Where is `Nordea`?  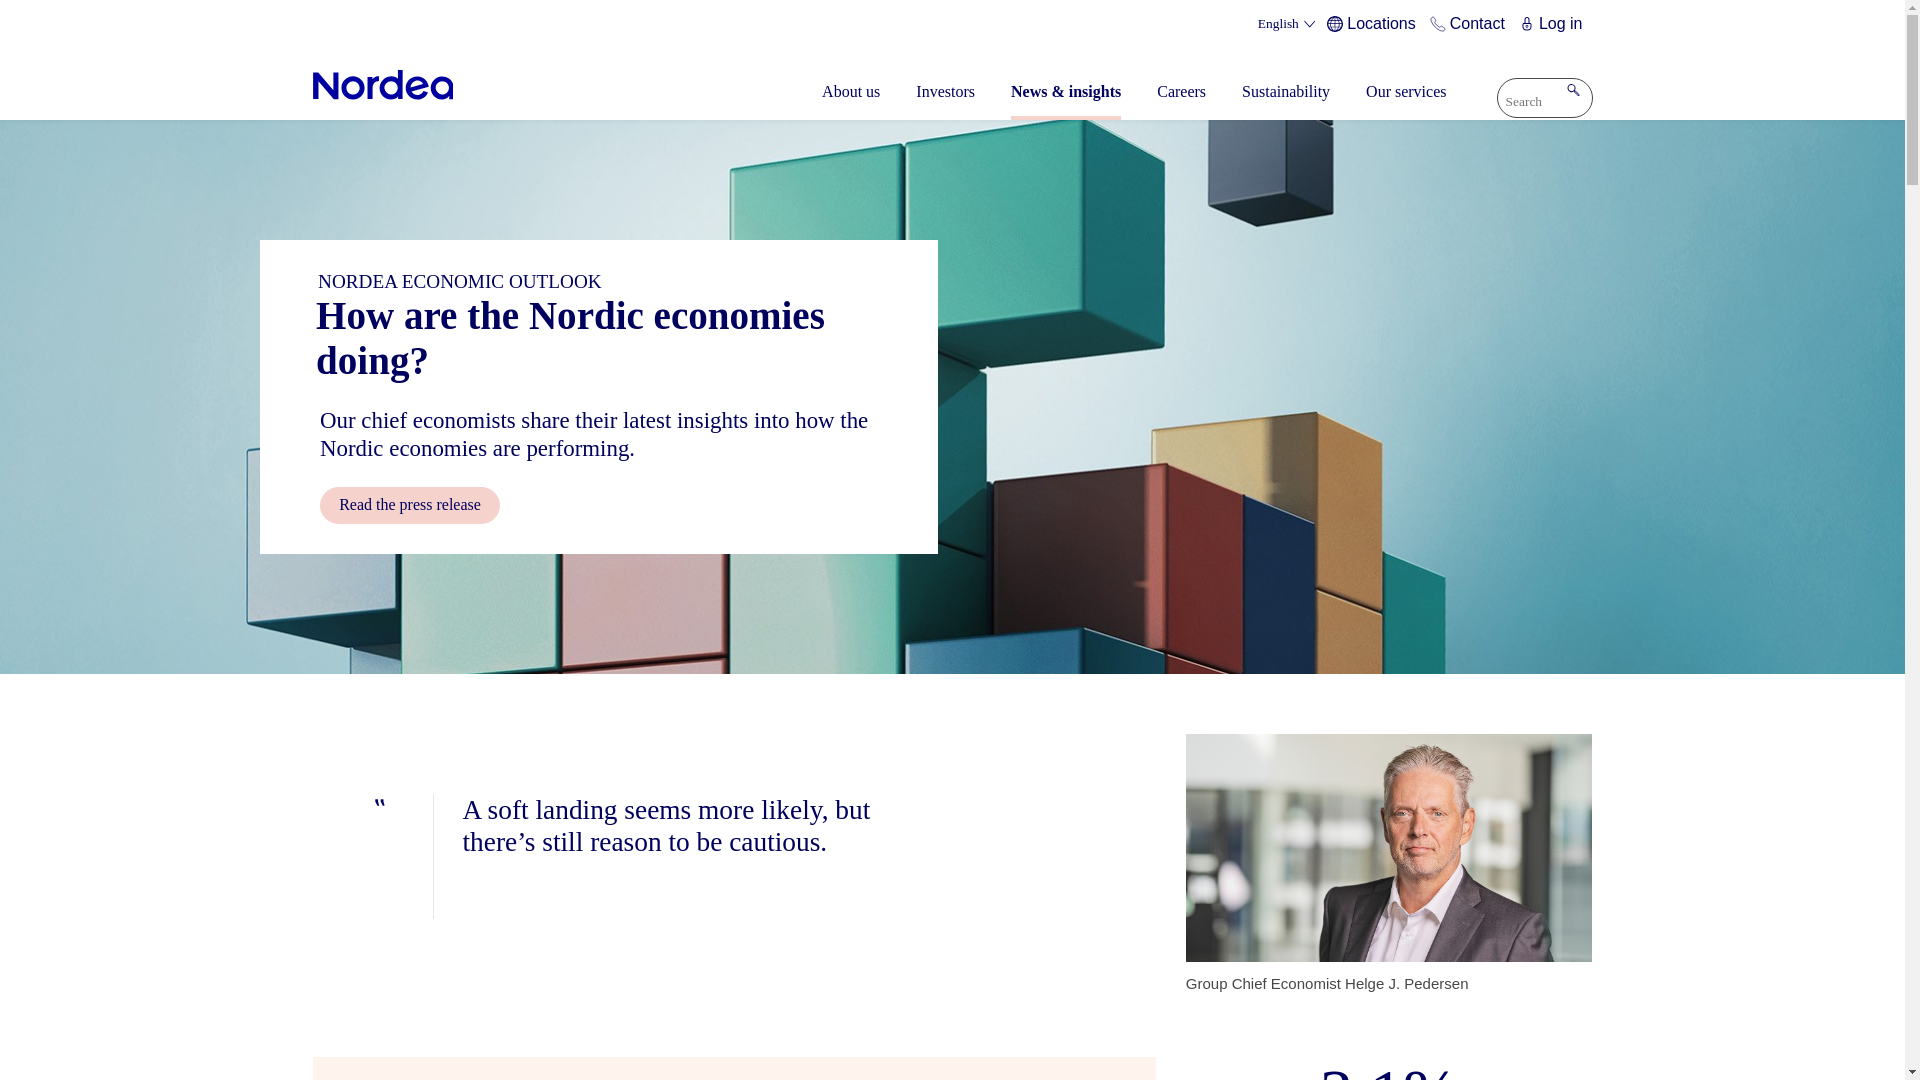 Nordea is located at coordinates (382, 85).